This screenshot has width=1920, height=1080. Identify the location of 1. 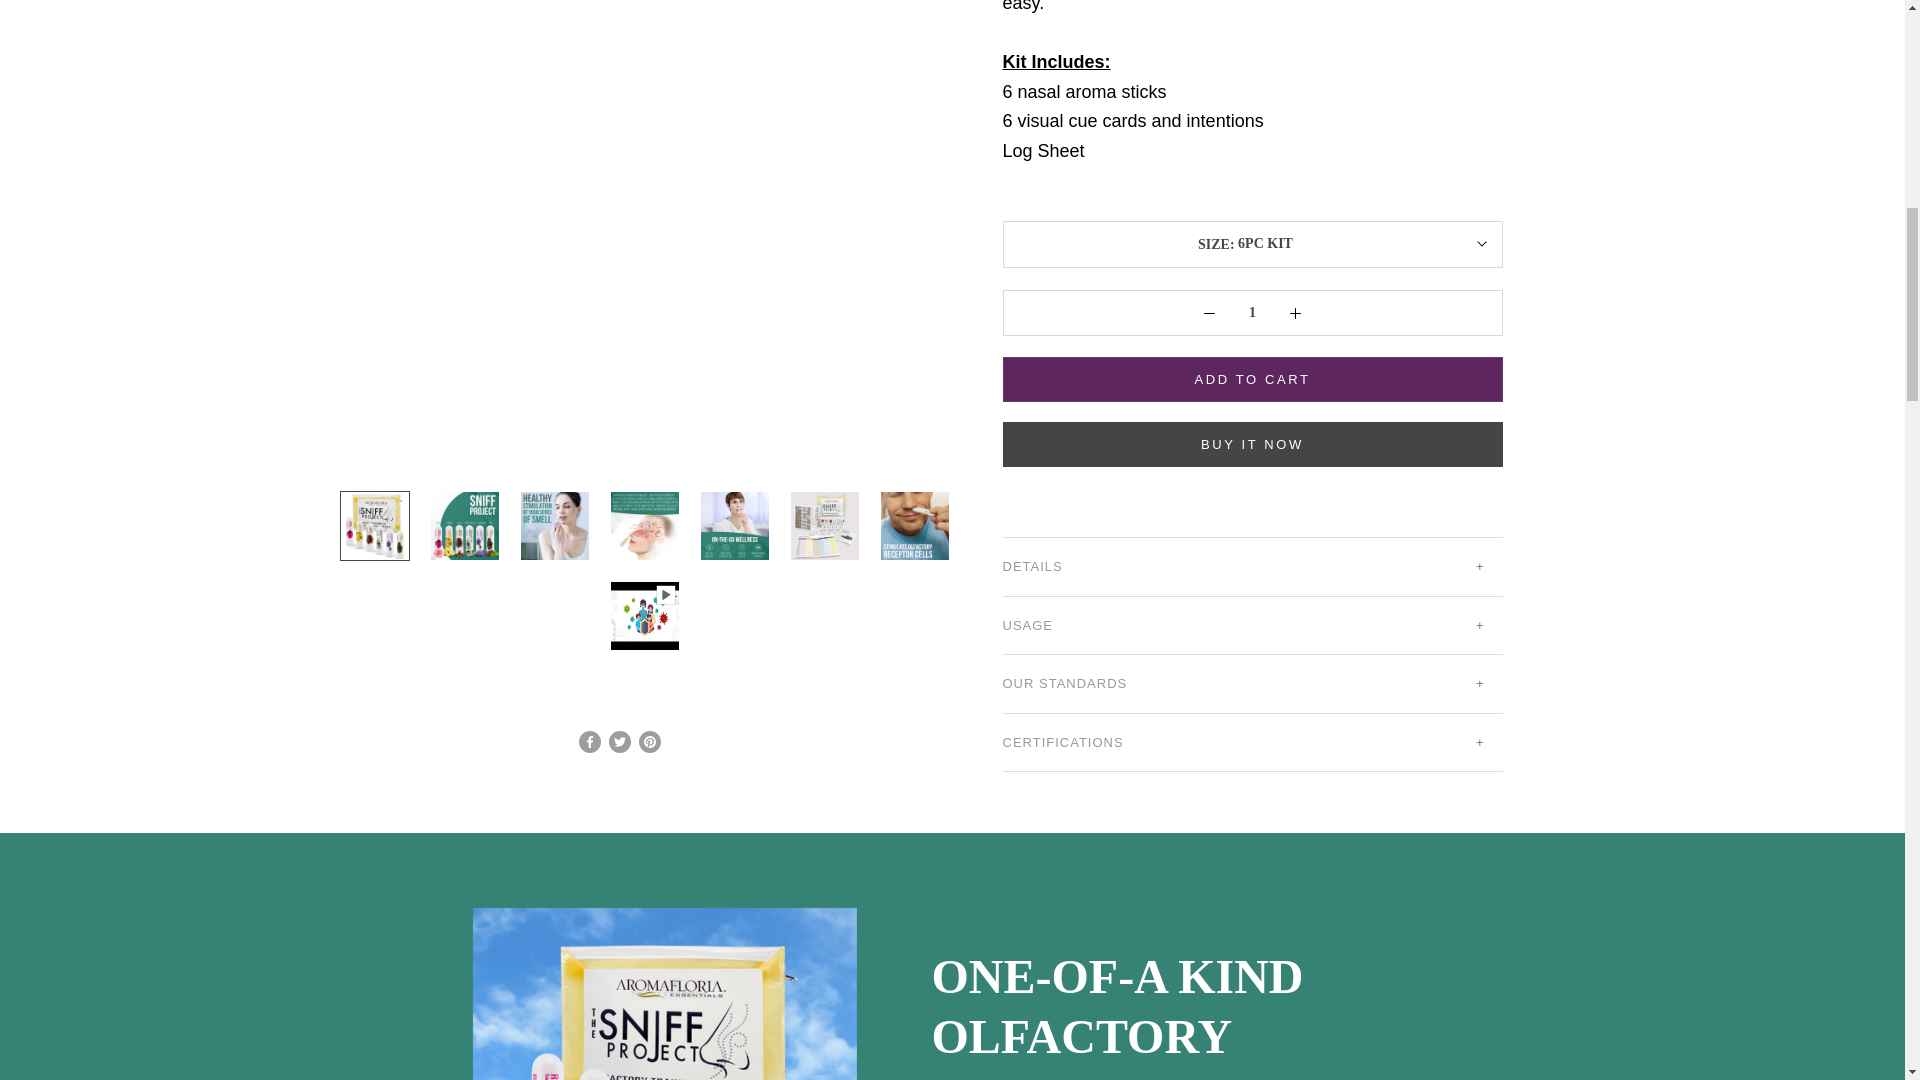
(1252, 312).